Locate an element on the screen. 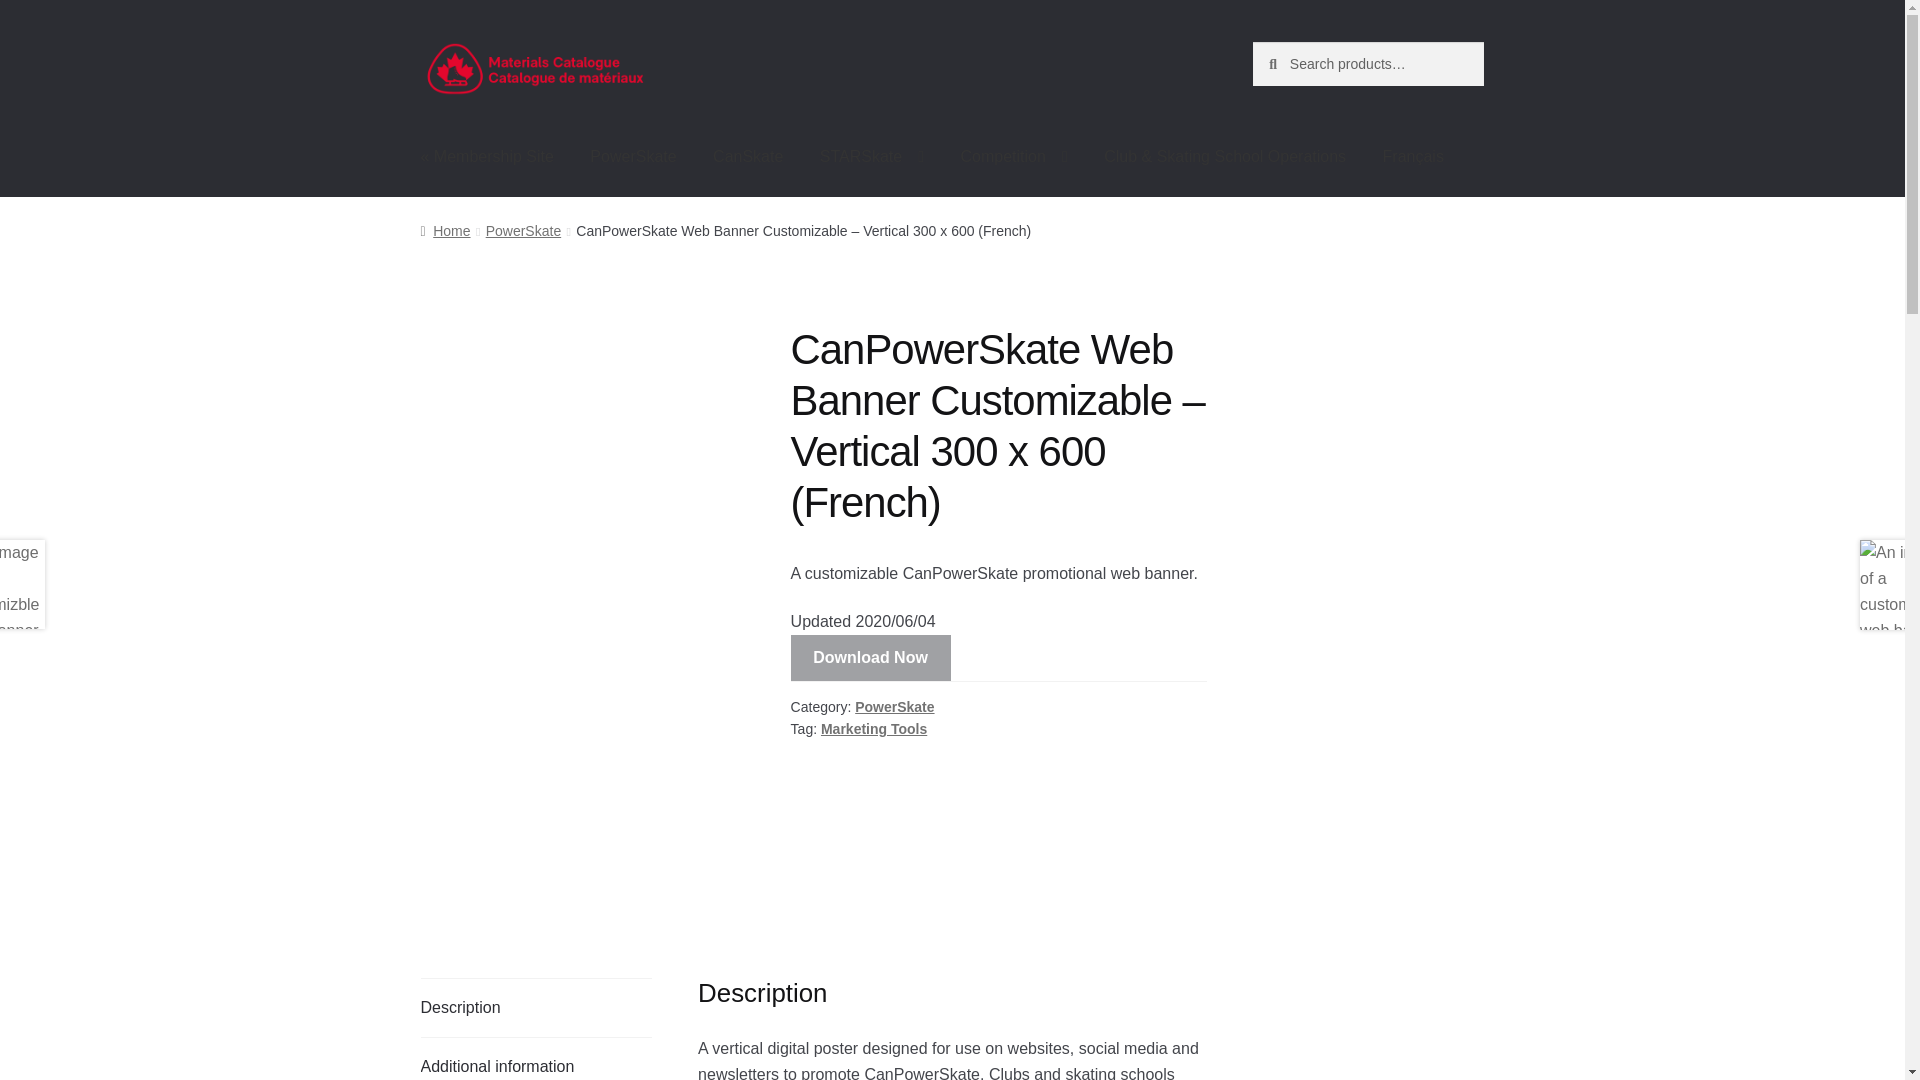  STARSkate is located at coordinates (872, 156).